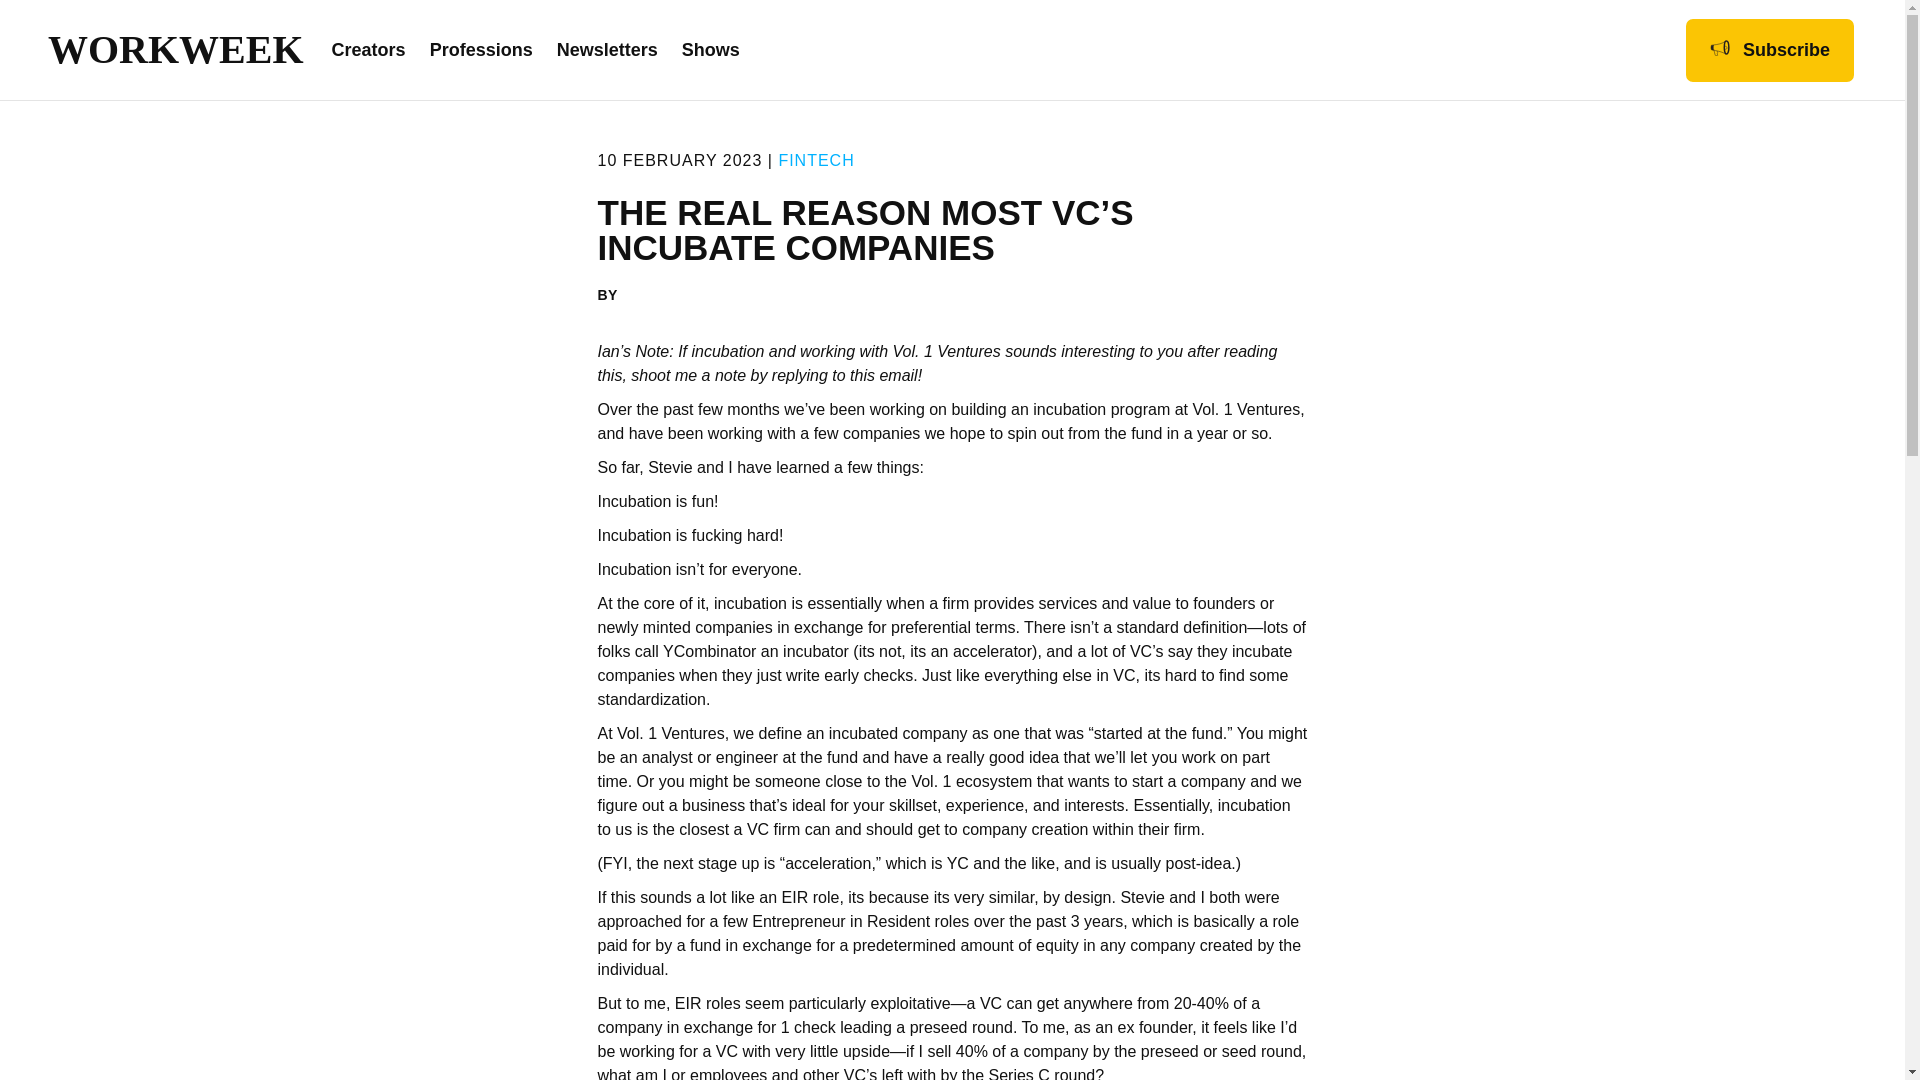 The width and height of the screenshot is (1920, 1080). I want to click on Shows, so click(710, 50).